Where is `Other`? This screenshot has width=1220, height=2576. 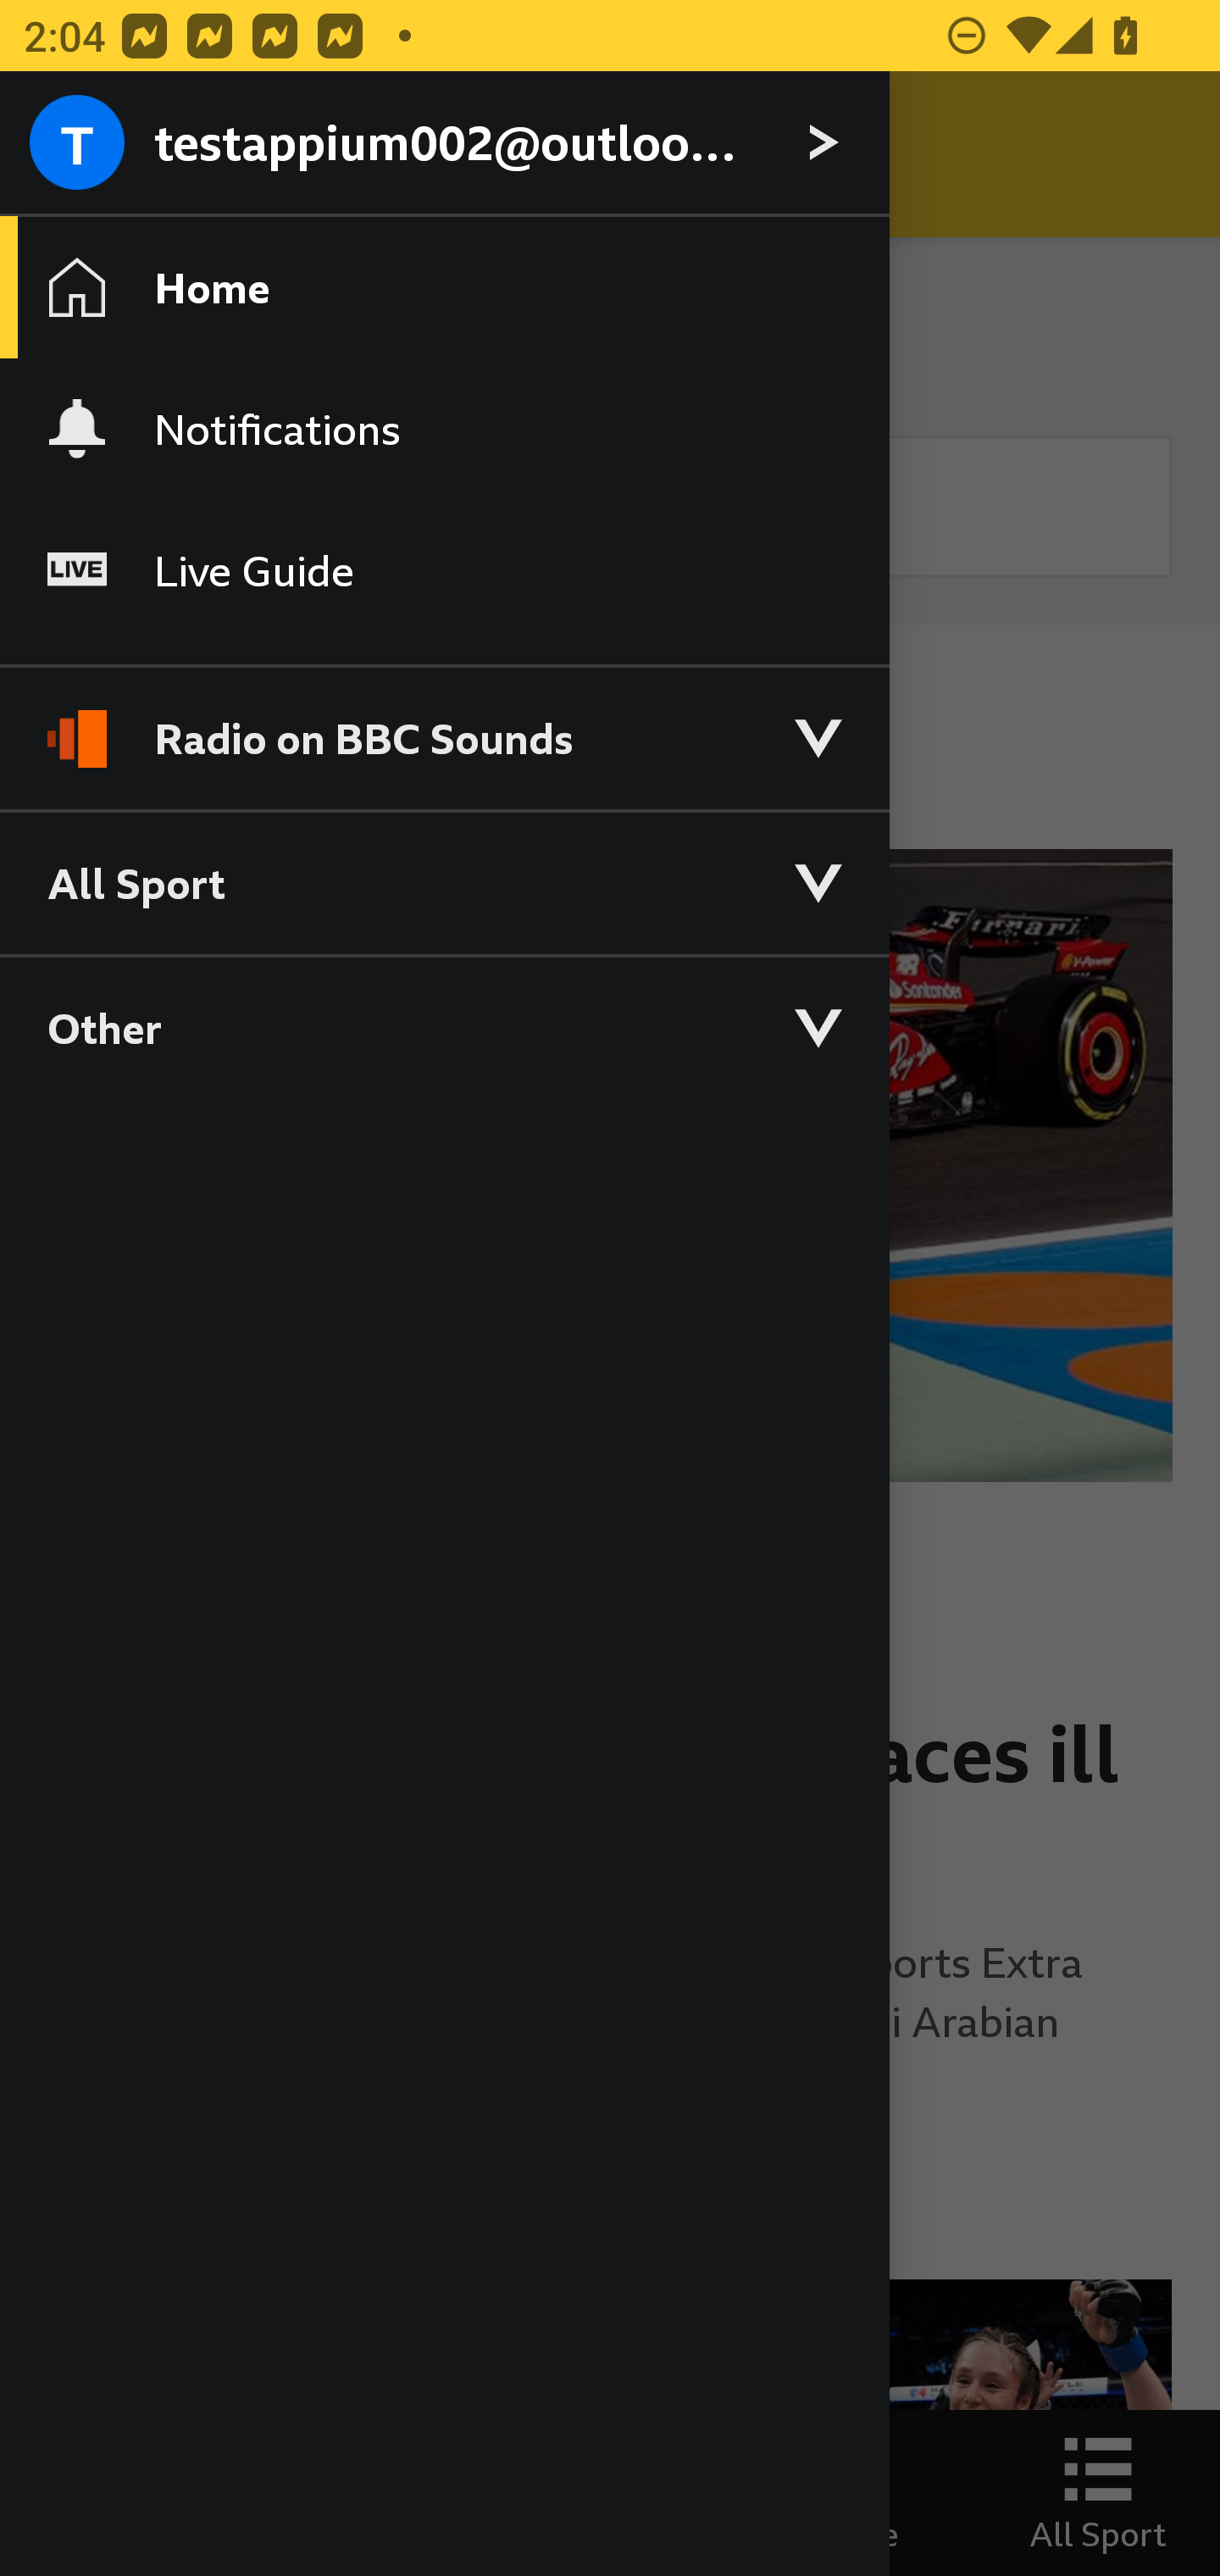
Other is located at coordinates (444, 1026).